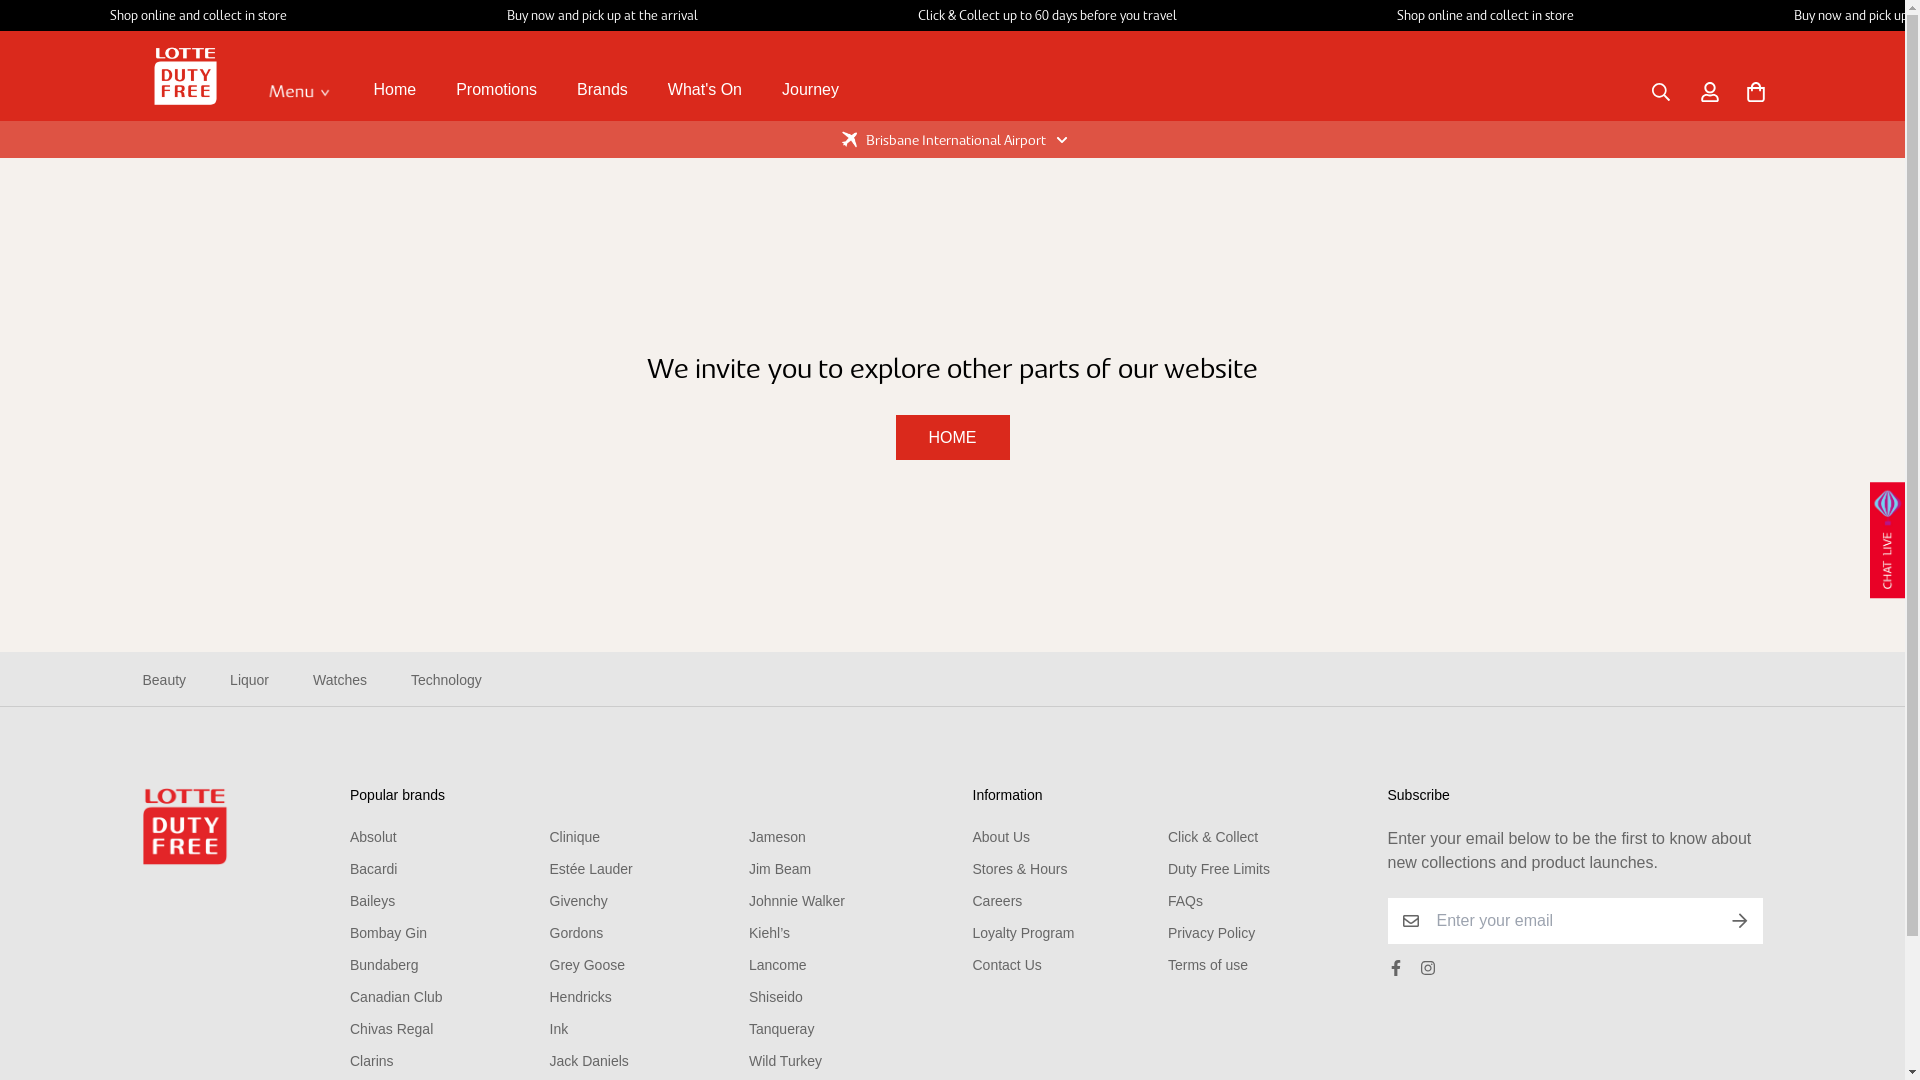 The width and height of the screenshot is (1920, 1080). I want to click on Baileys, so click(372, 901).